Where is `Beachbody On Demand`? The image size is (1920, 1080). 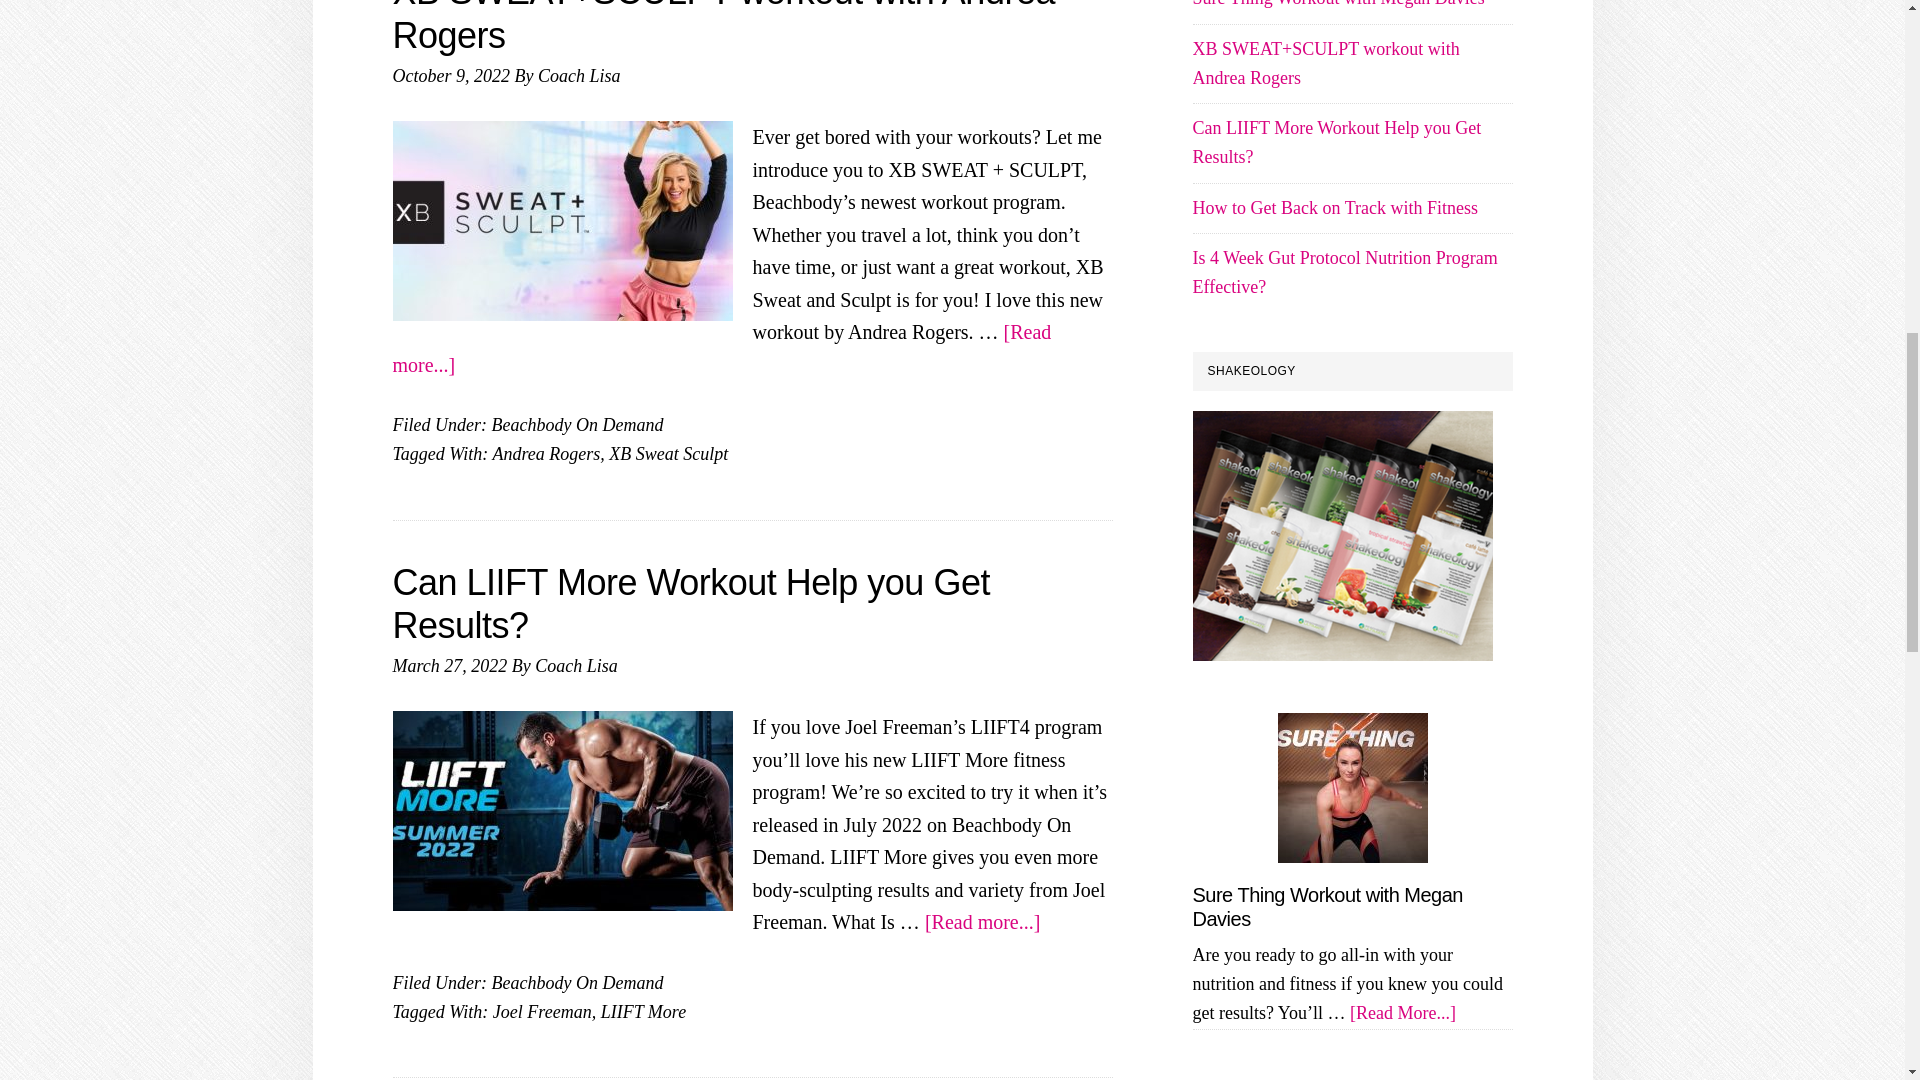
Beachbody On Demand is located at coordinates (576, 424).